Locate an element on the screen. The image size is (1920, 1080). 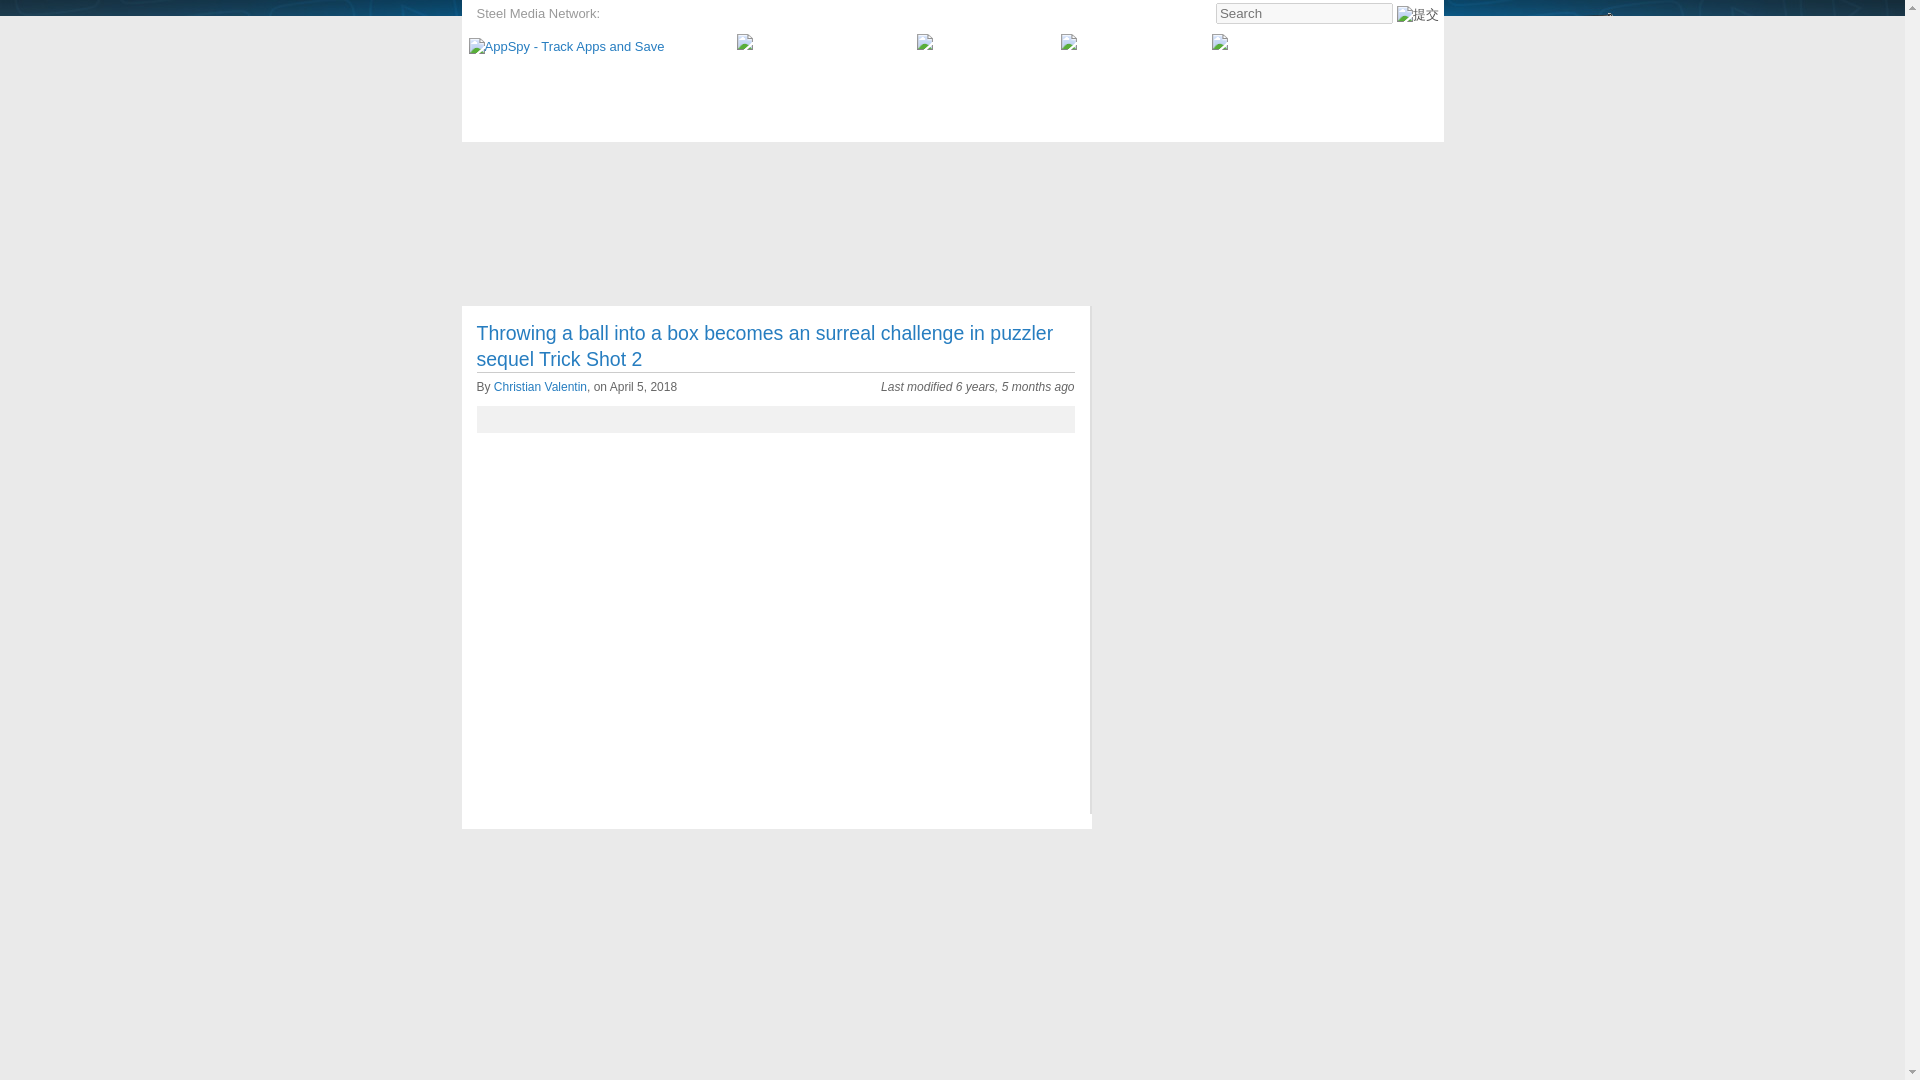
148Apps is located at coordinates (718, 14).